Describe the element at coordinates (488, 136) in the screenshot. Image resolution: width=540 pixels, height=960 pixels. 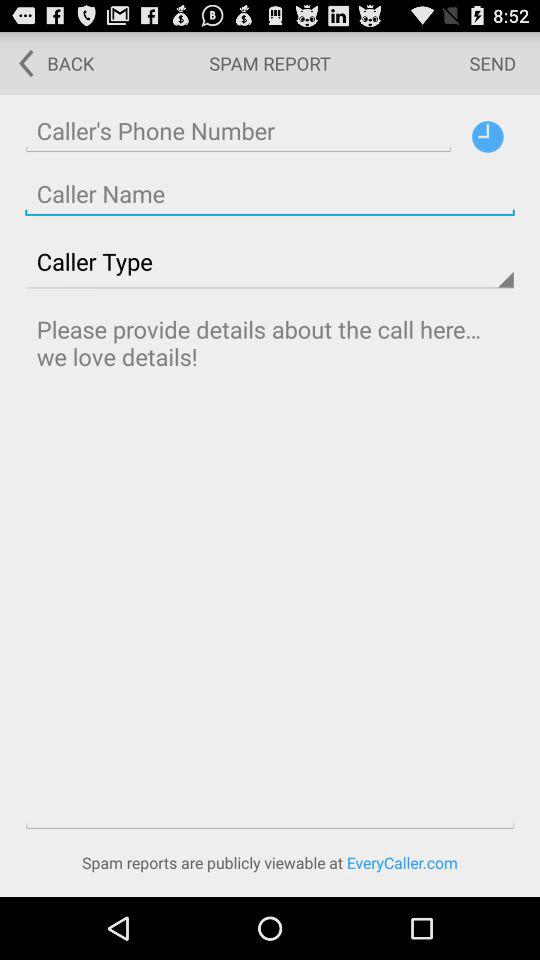
I see `set alarm` at that location.